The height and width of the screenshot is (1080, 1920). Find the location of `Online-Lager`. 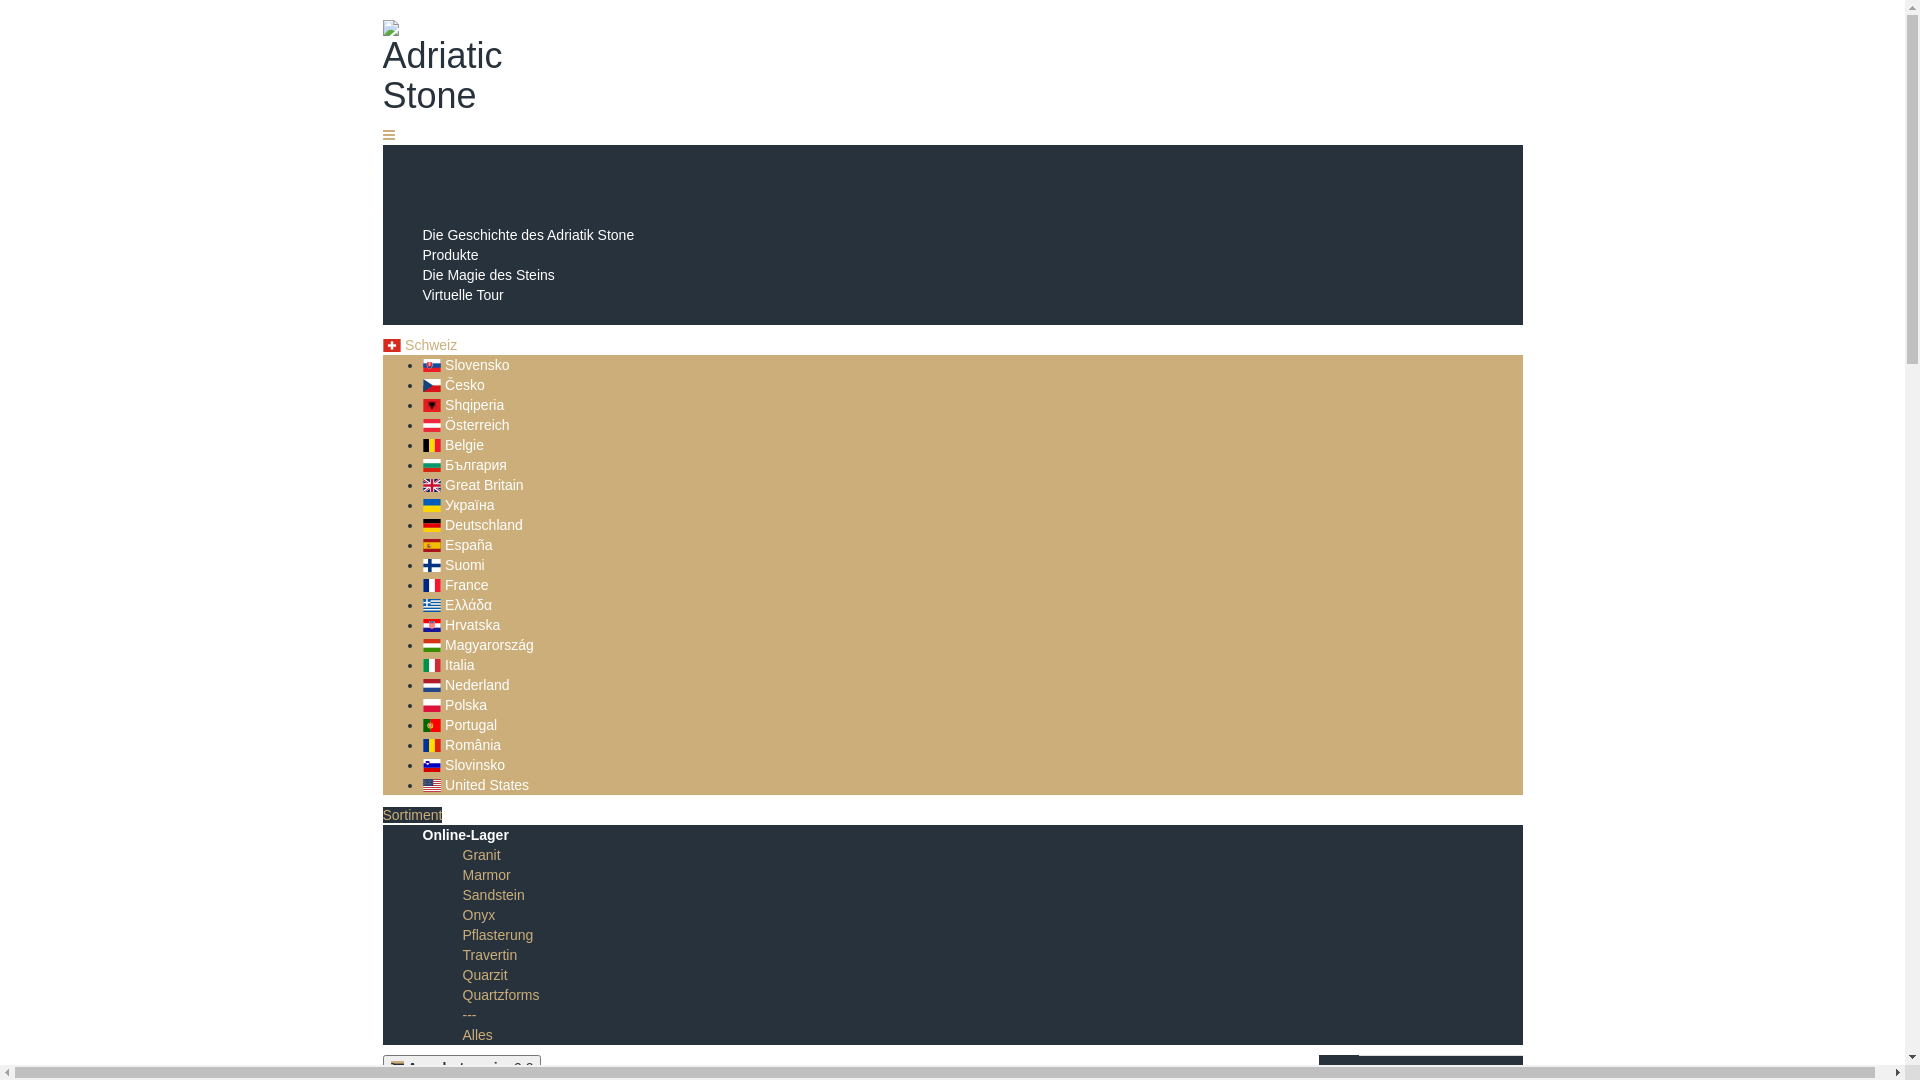

Online-Lager is located at coordinates (425, 175).